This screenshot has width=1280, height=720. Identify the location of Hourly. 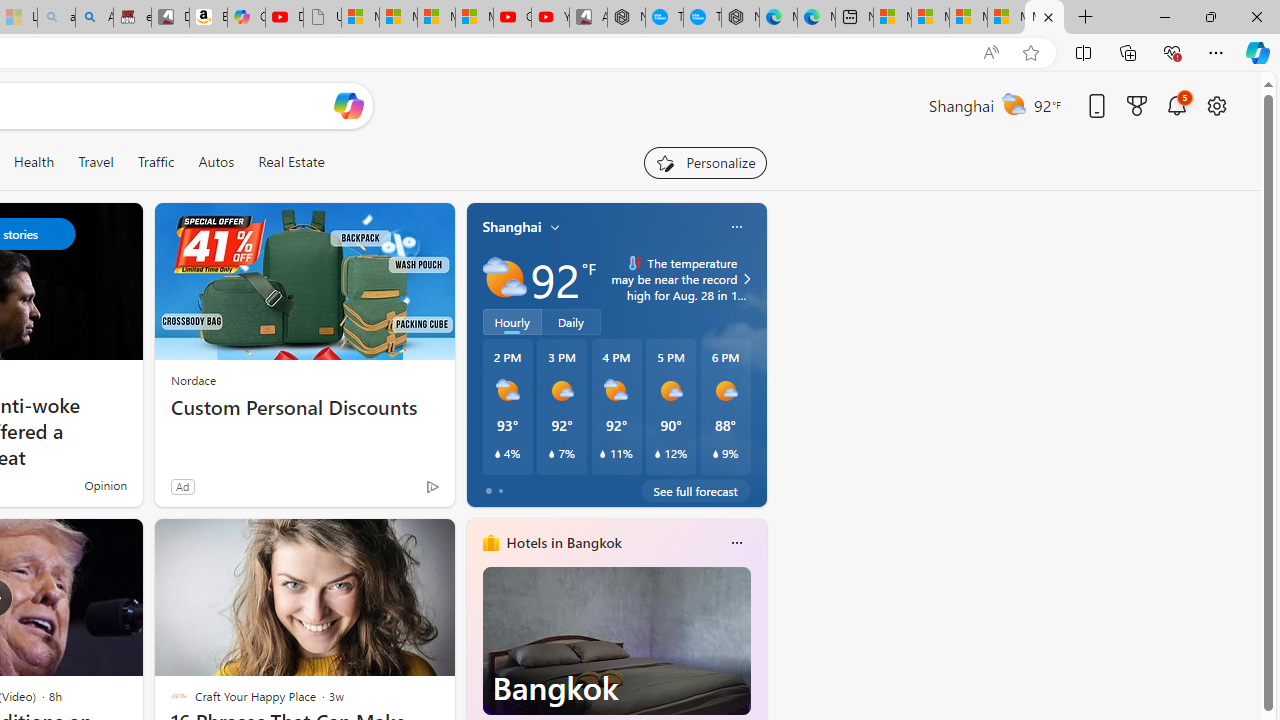
(512, 321).